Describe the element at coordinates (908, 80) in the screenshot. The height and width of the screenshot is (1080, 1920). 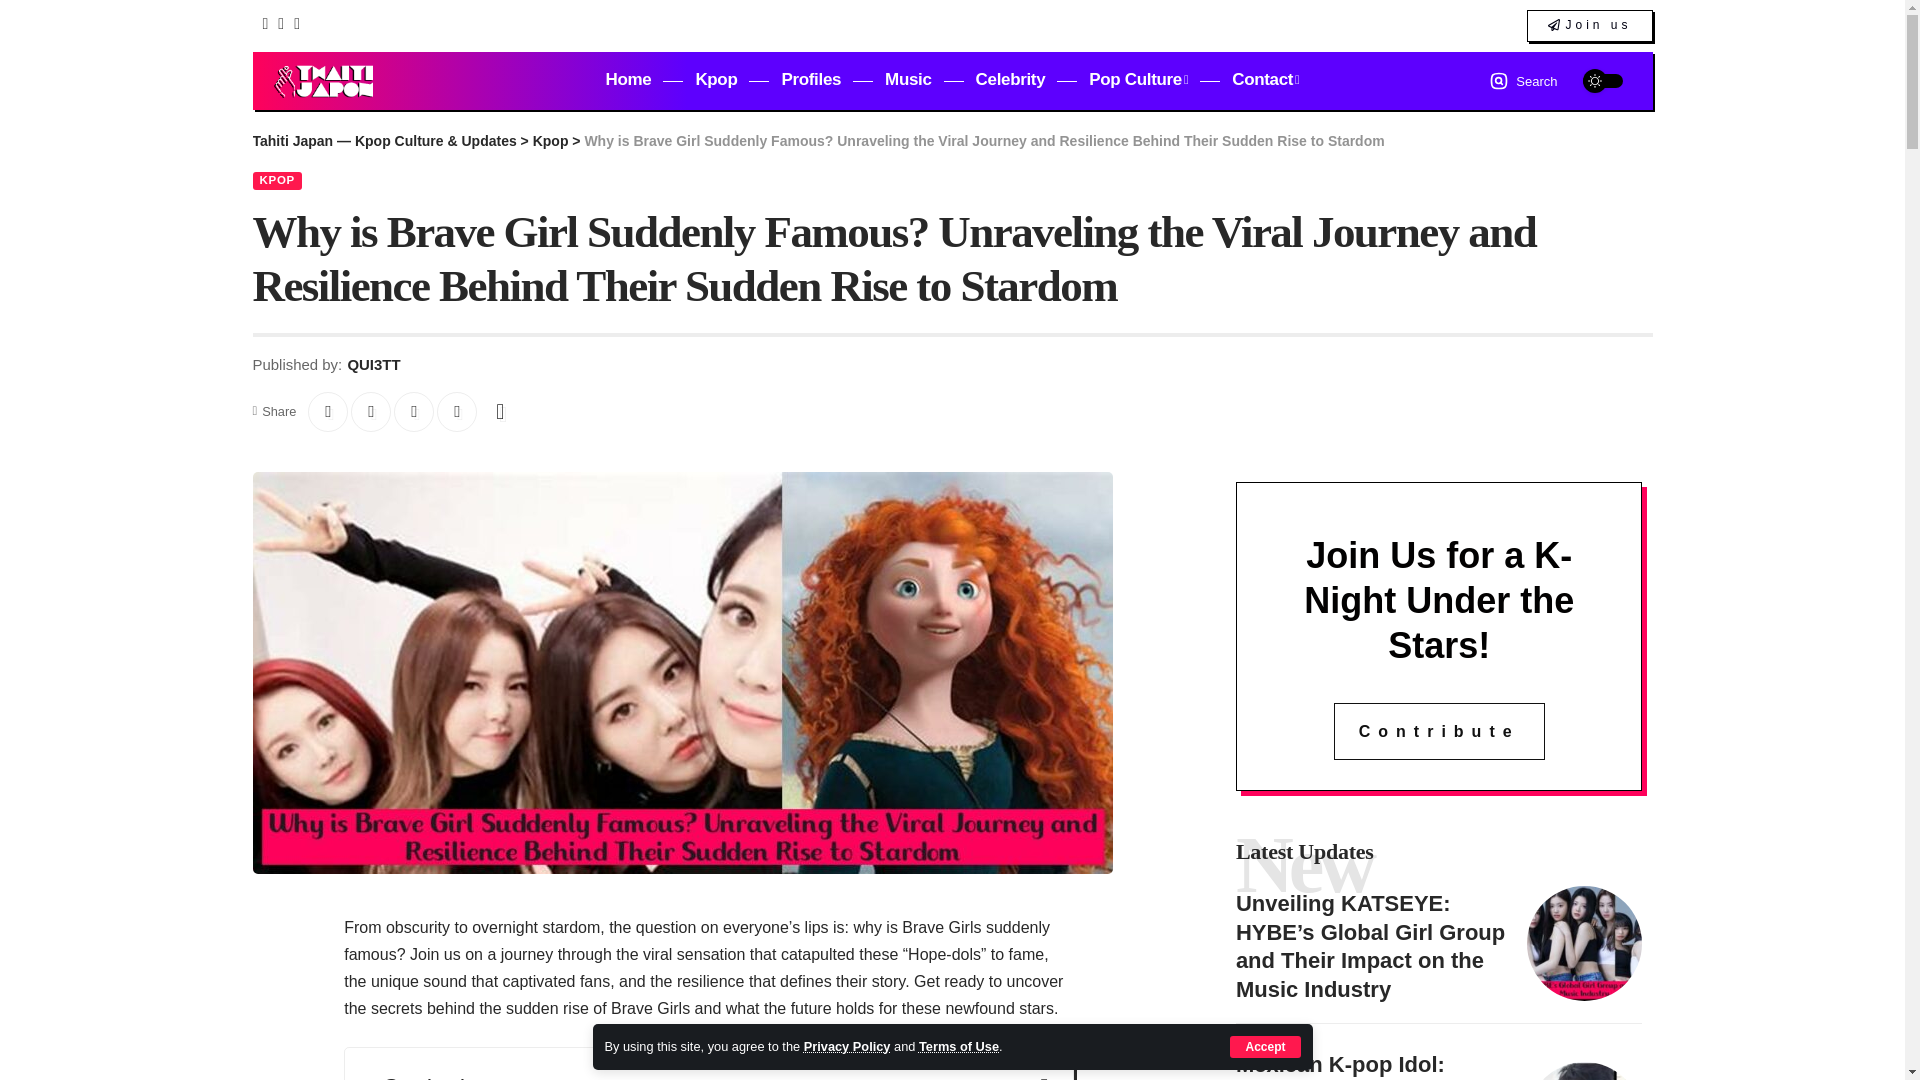
I see `Music` at that location.